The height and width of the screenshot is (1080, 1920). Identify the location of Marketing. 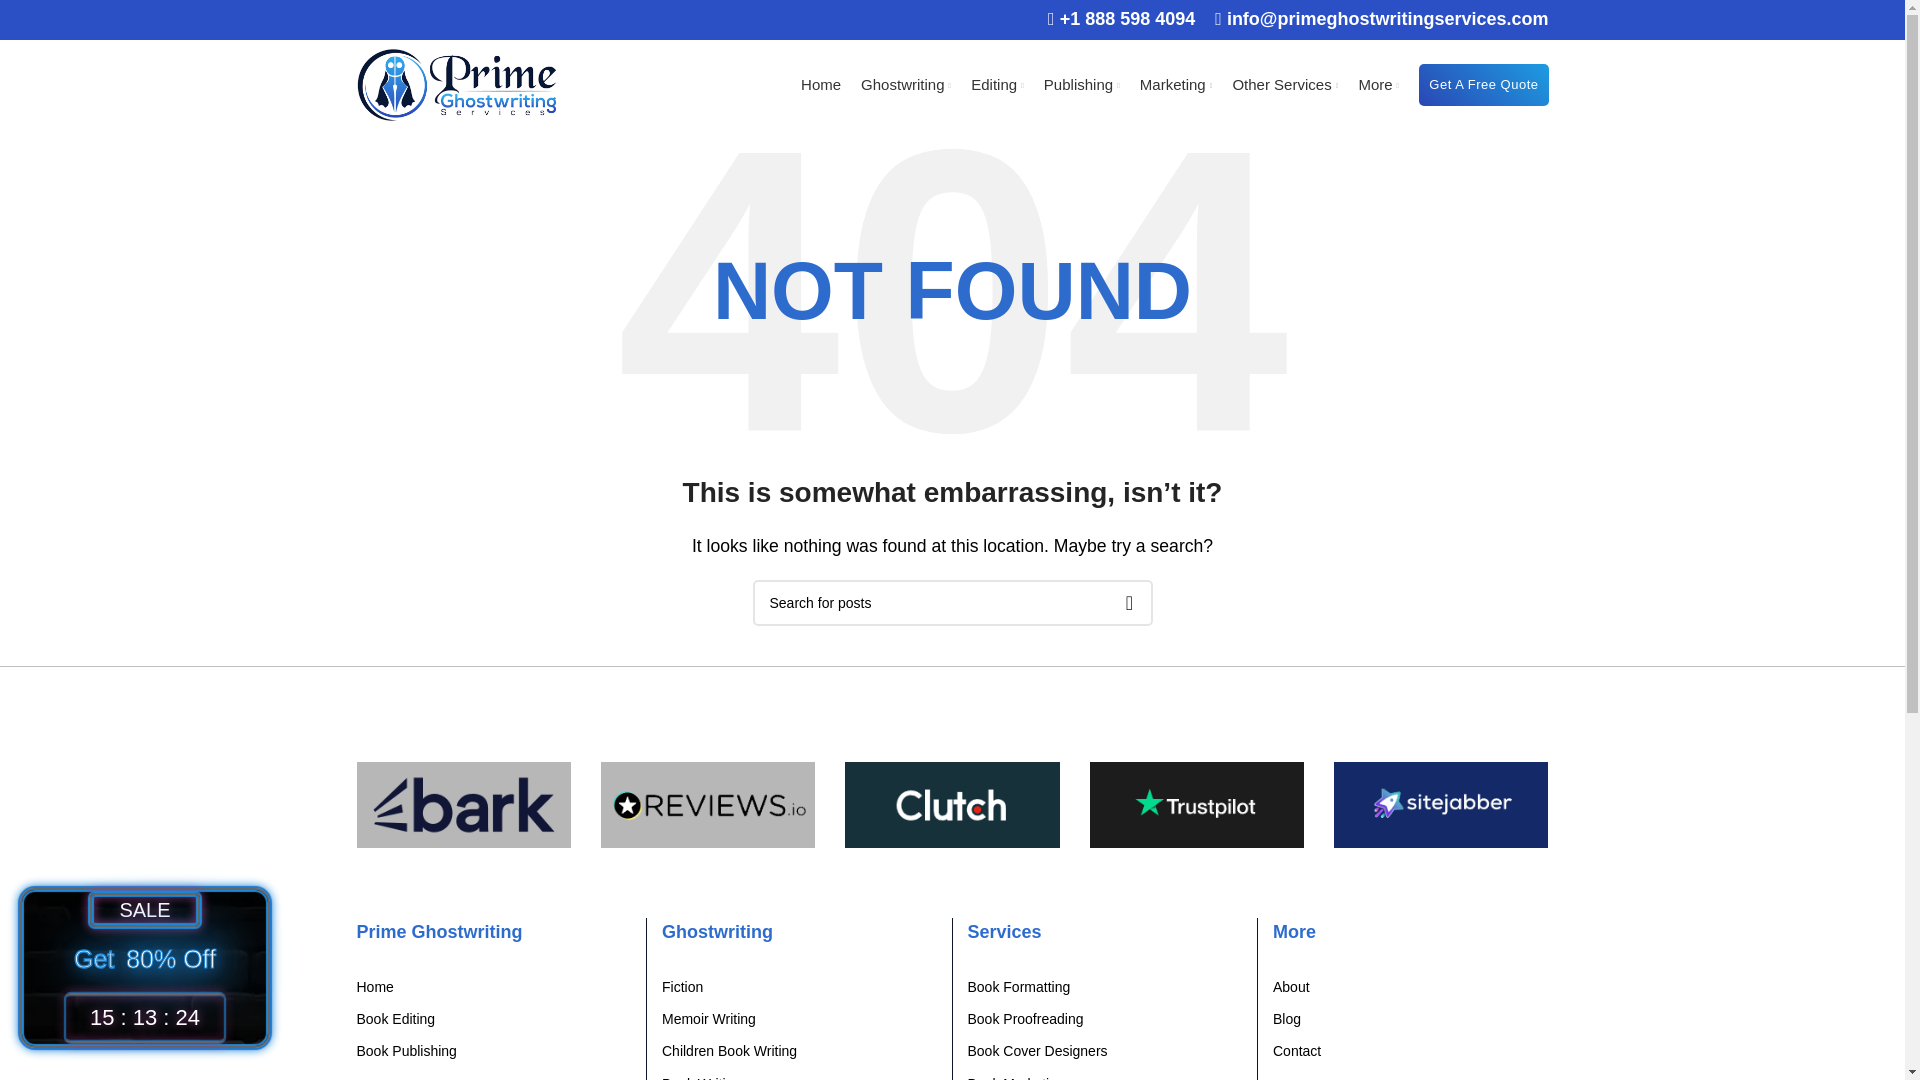
(1176, 84).